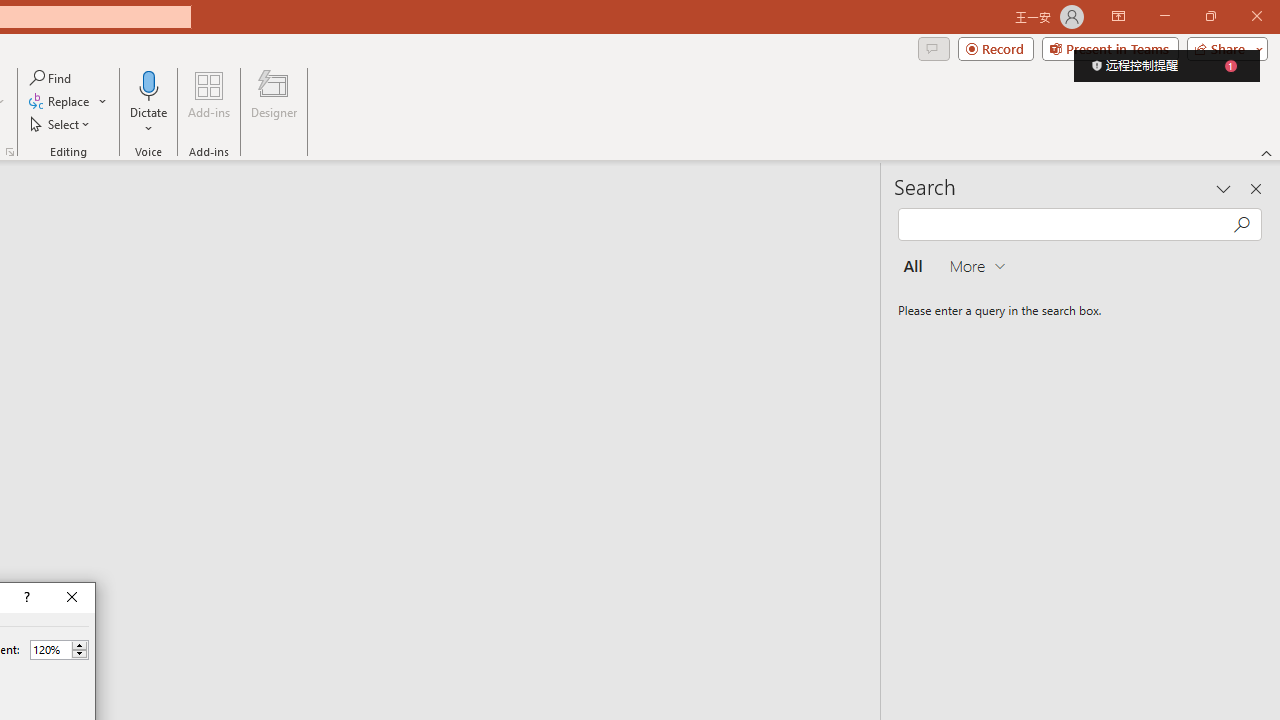 This screenshot has height=720, width=1280. Describe the element at coordinates (79, 645) in the screenshot. I see `More` at that location.